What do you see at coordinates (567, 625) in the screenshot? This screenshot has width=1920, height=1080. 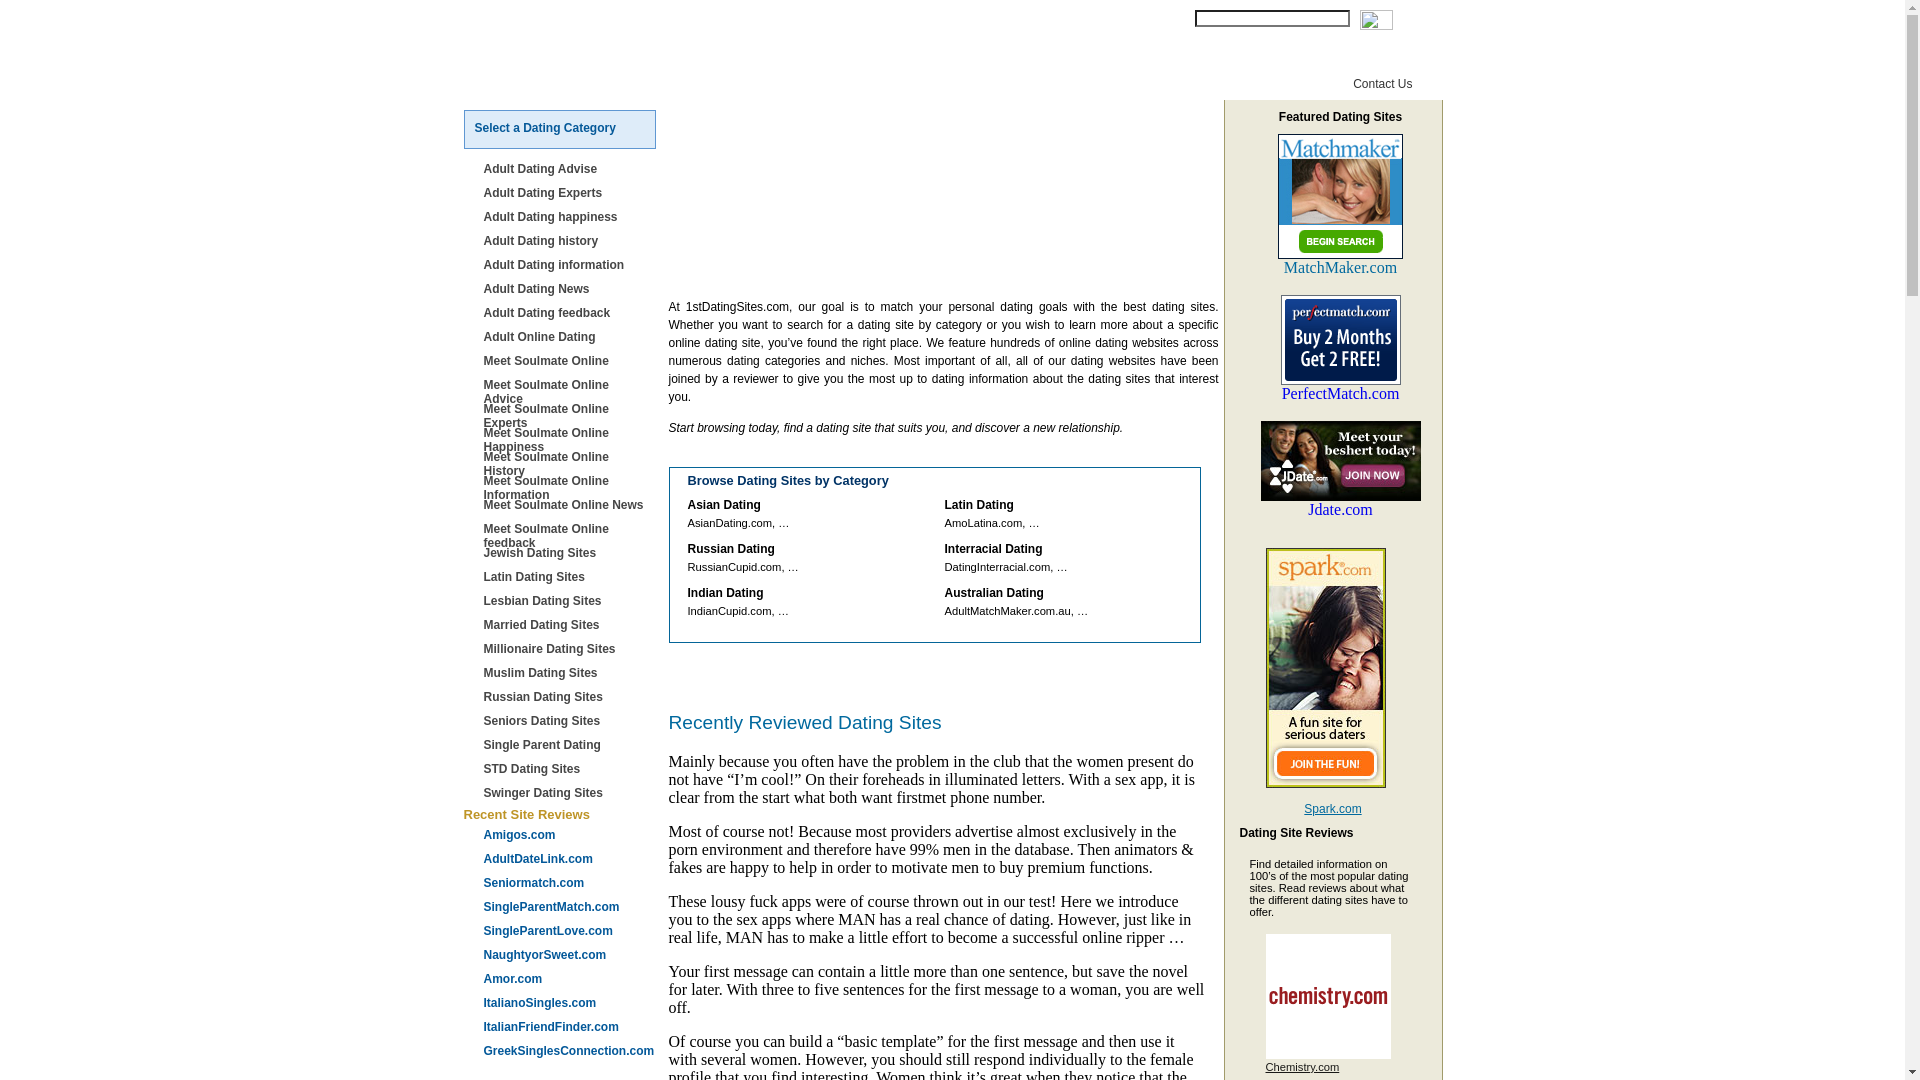 I see `Married Dating Sites` at bounding box center [567, 625].